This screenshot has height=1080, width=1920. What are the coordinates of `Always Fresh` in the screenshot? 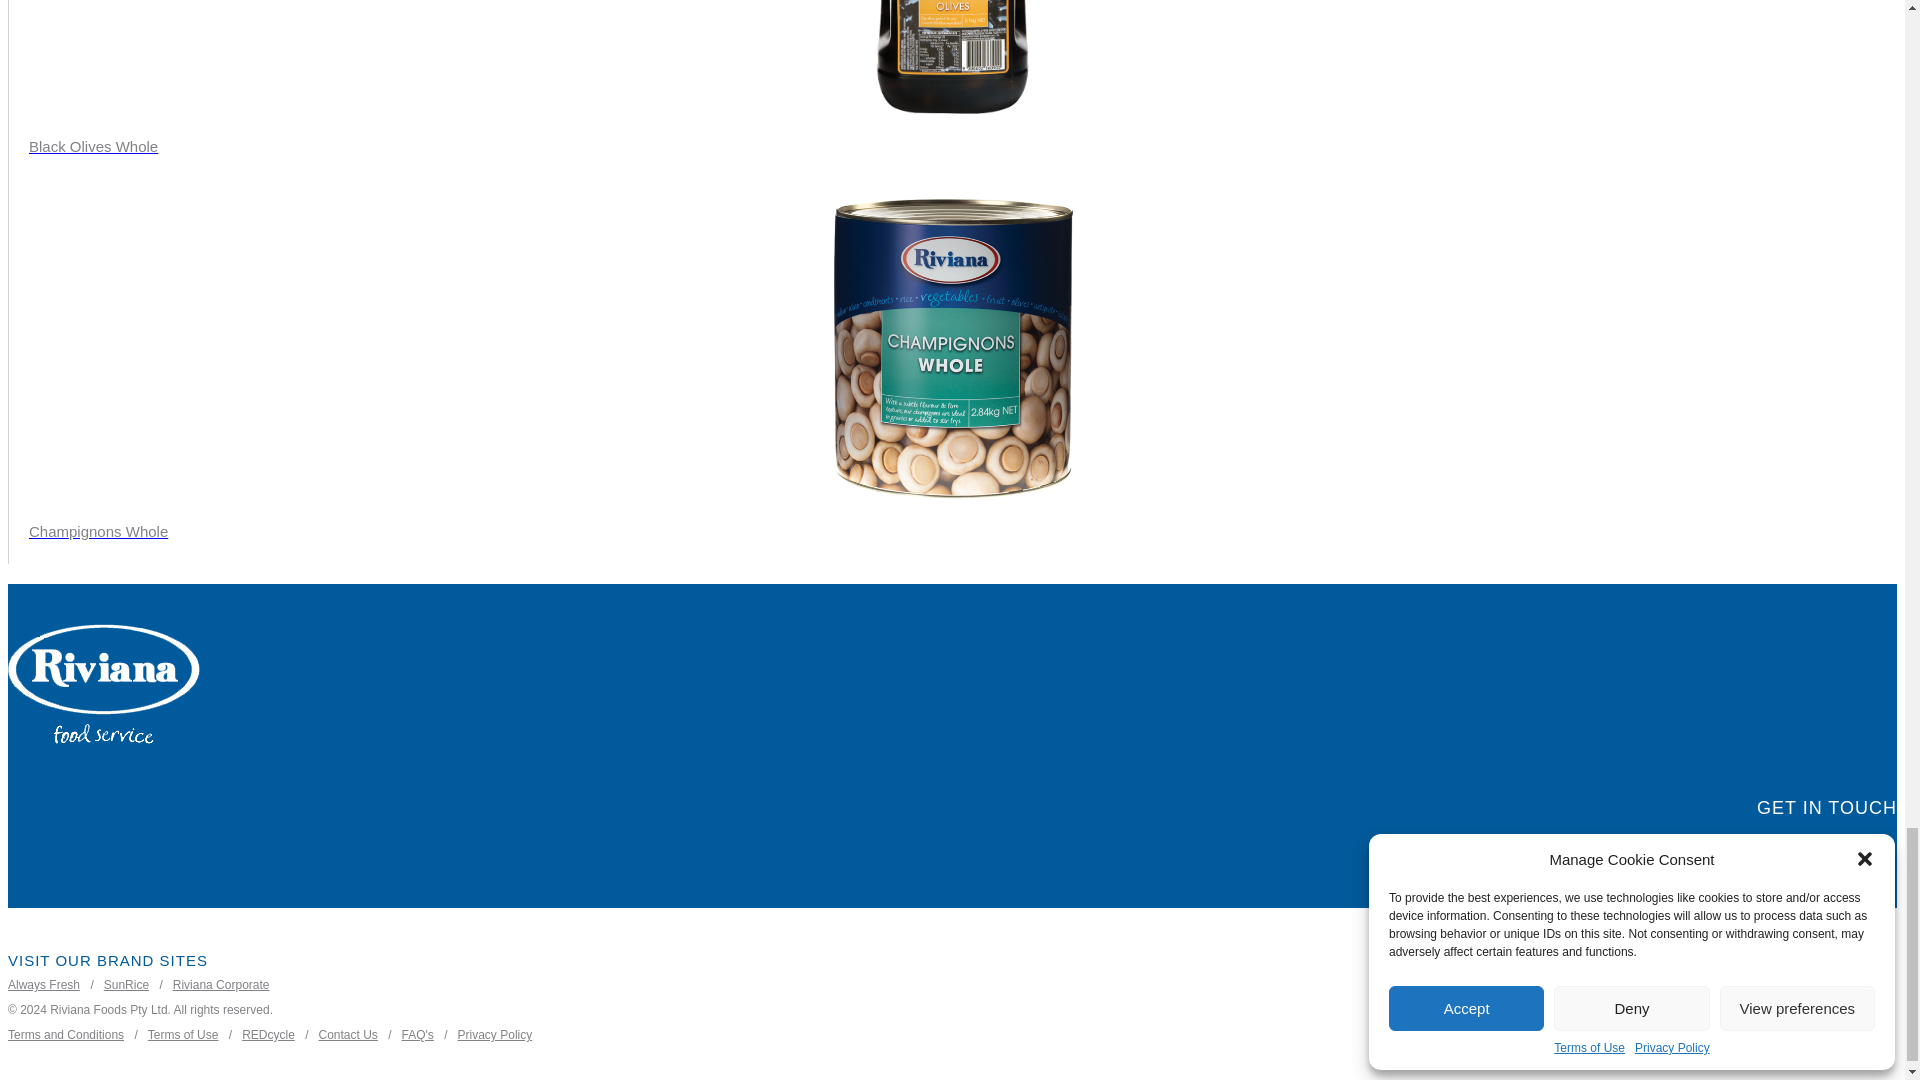 It's located at (44, 985).